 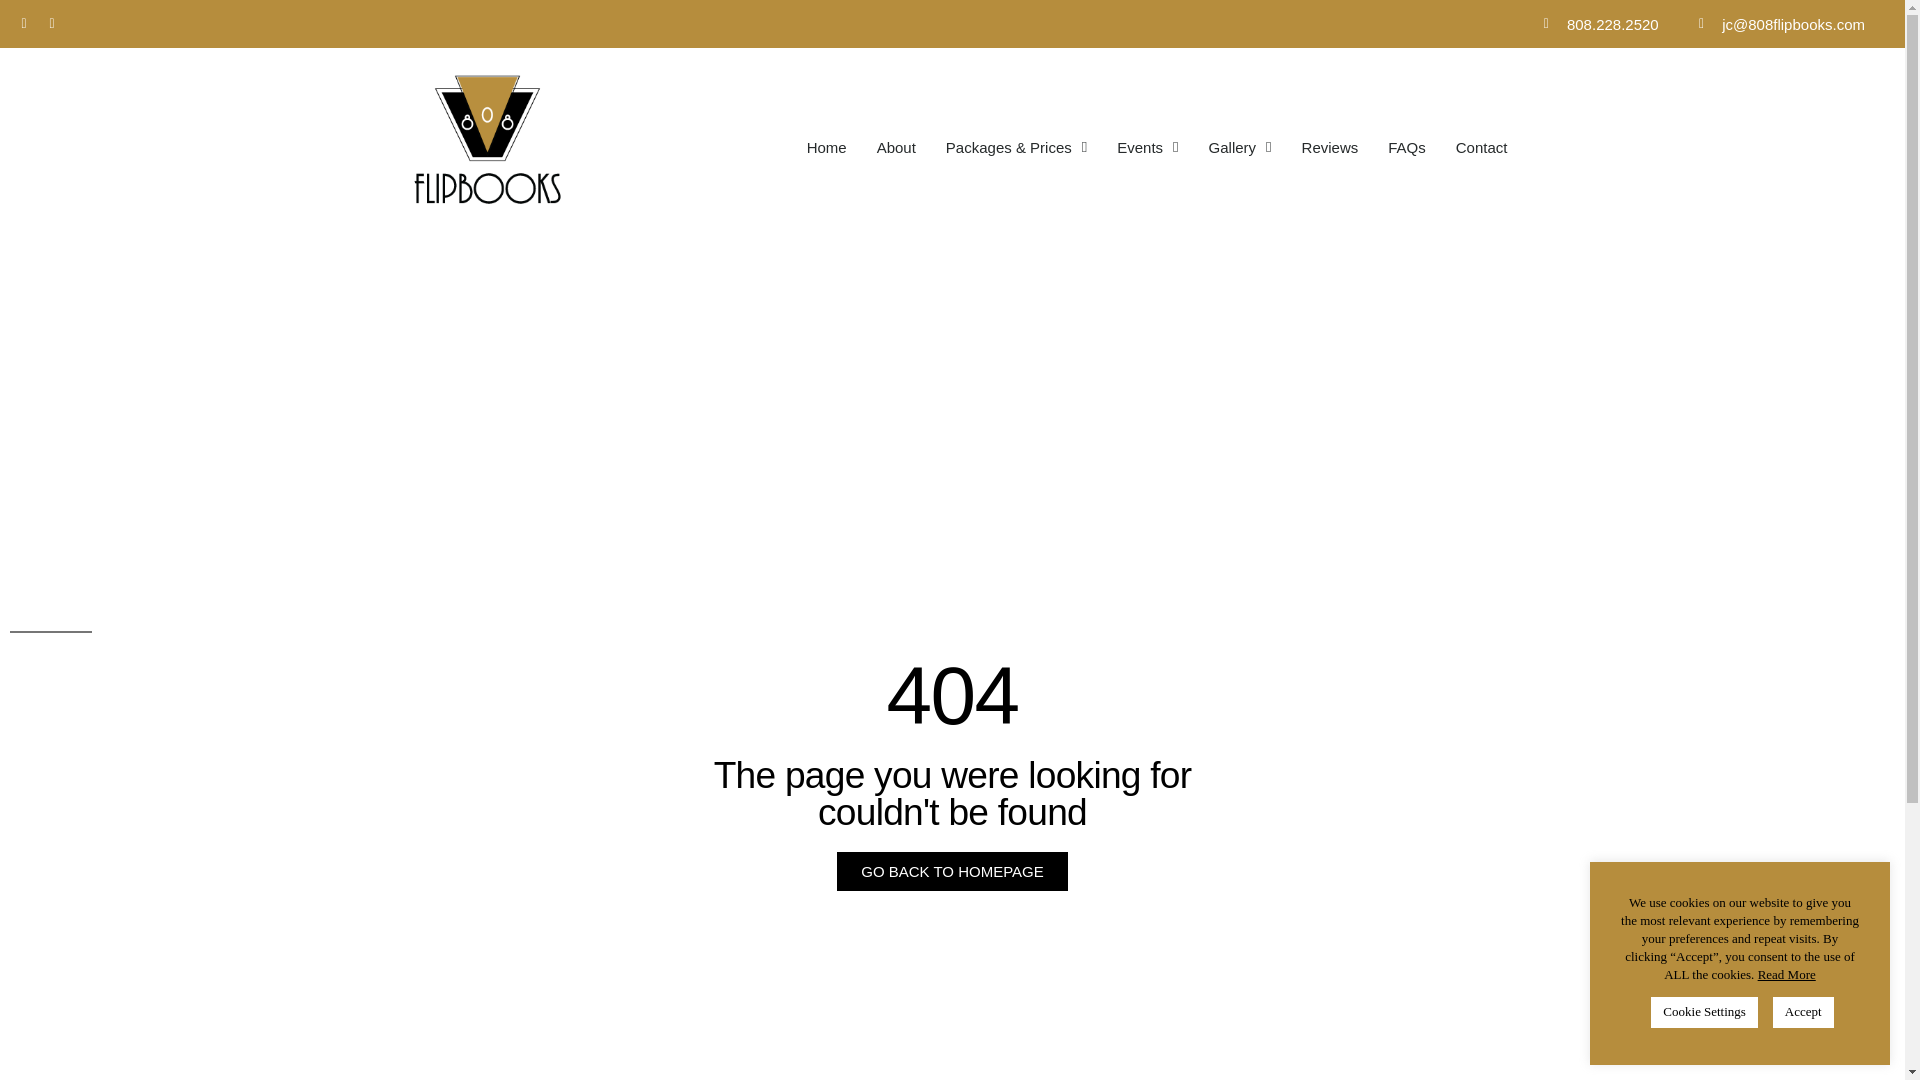 What do you see at coordinates (1147, 148) in the screenshot?
I see `Events` at bounding box center [1147, 148].